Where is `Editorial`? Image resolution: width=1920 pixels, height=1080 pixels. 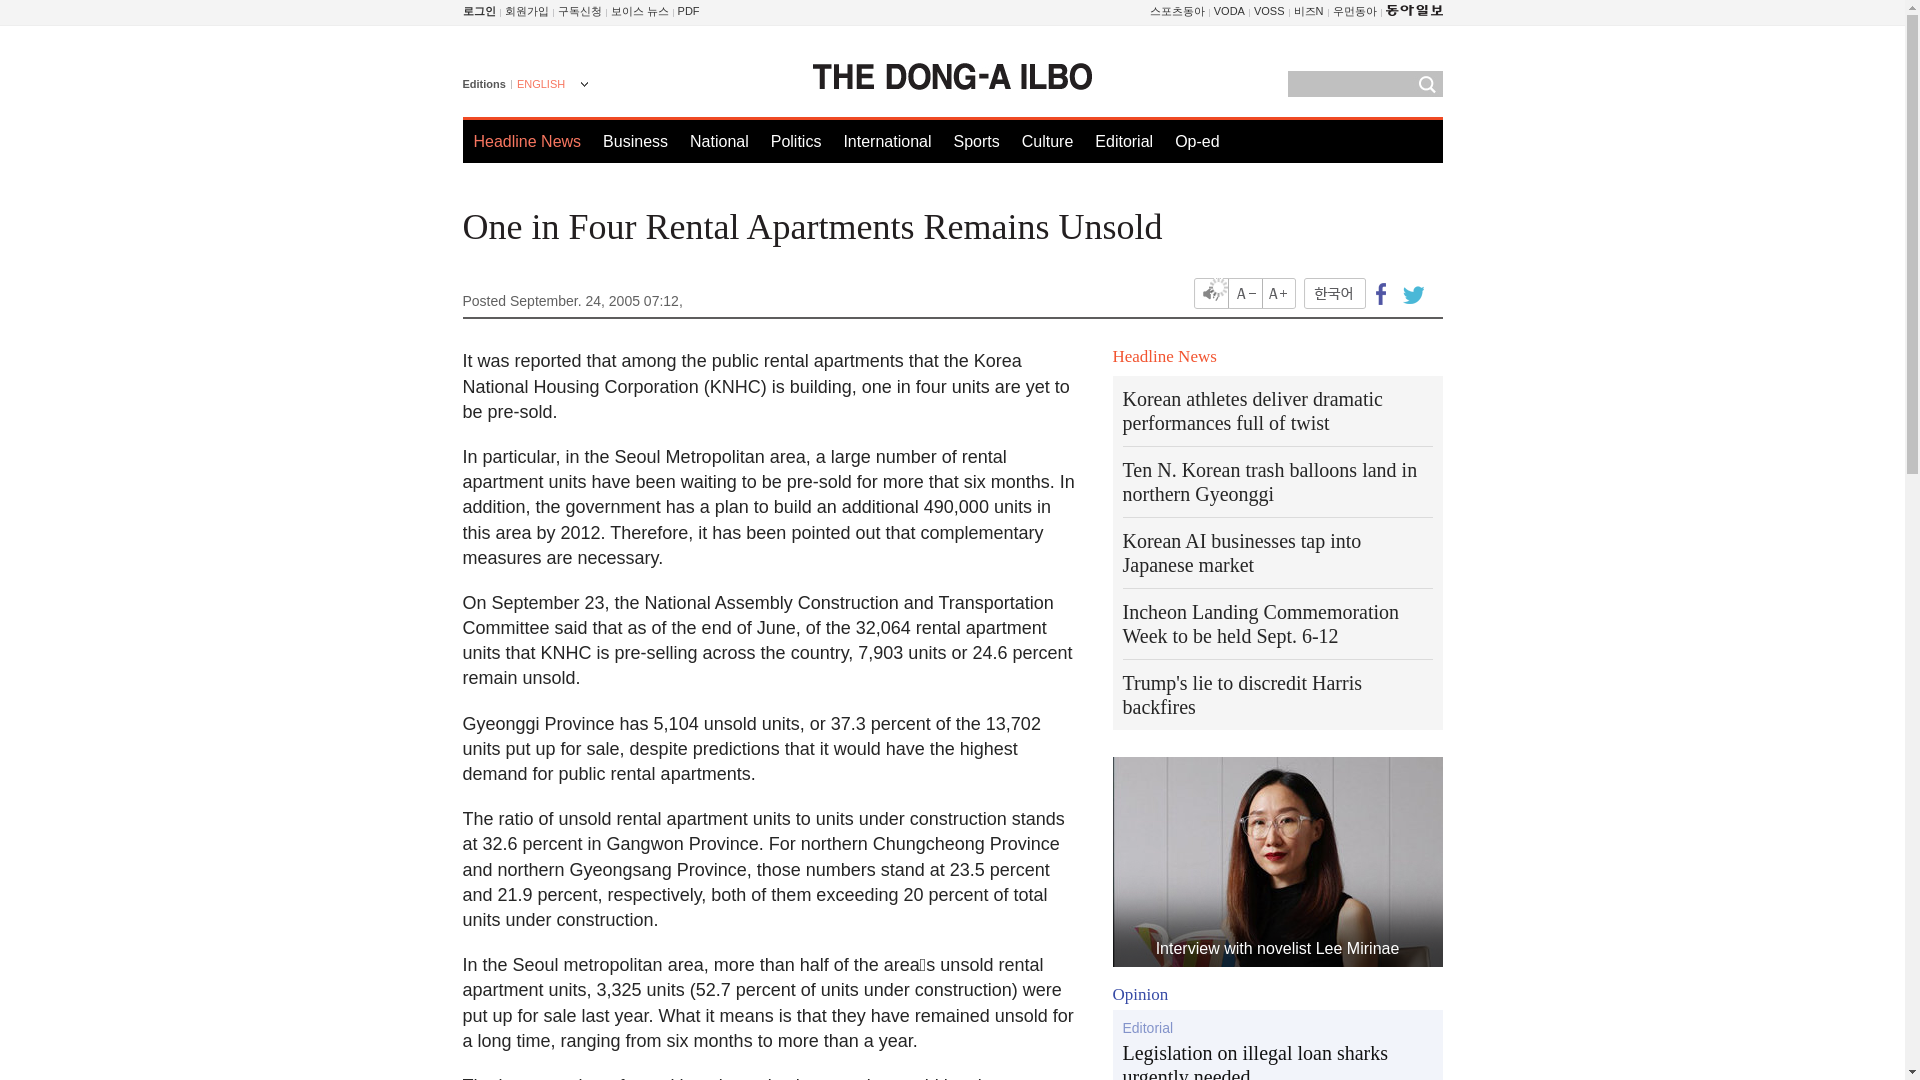 Editorial is located at coordinates (1124, 141).